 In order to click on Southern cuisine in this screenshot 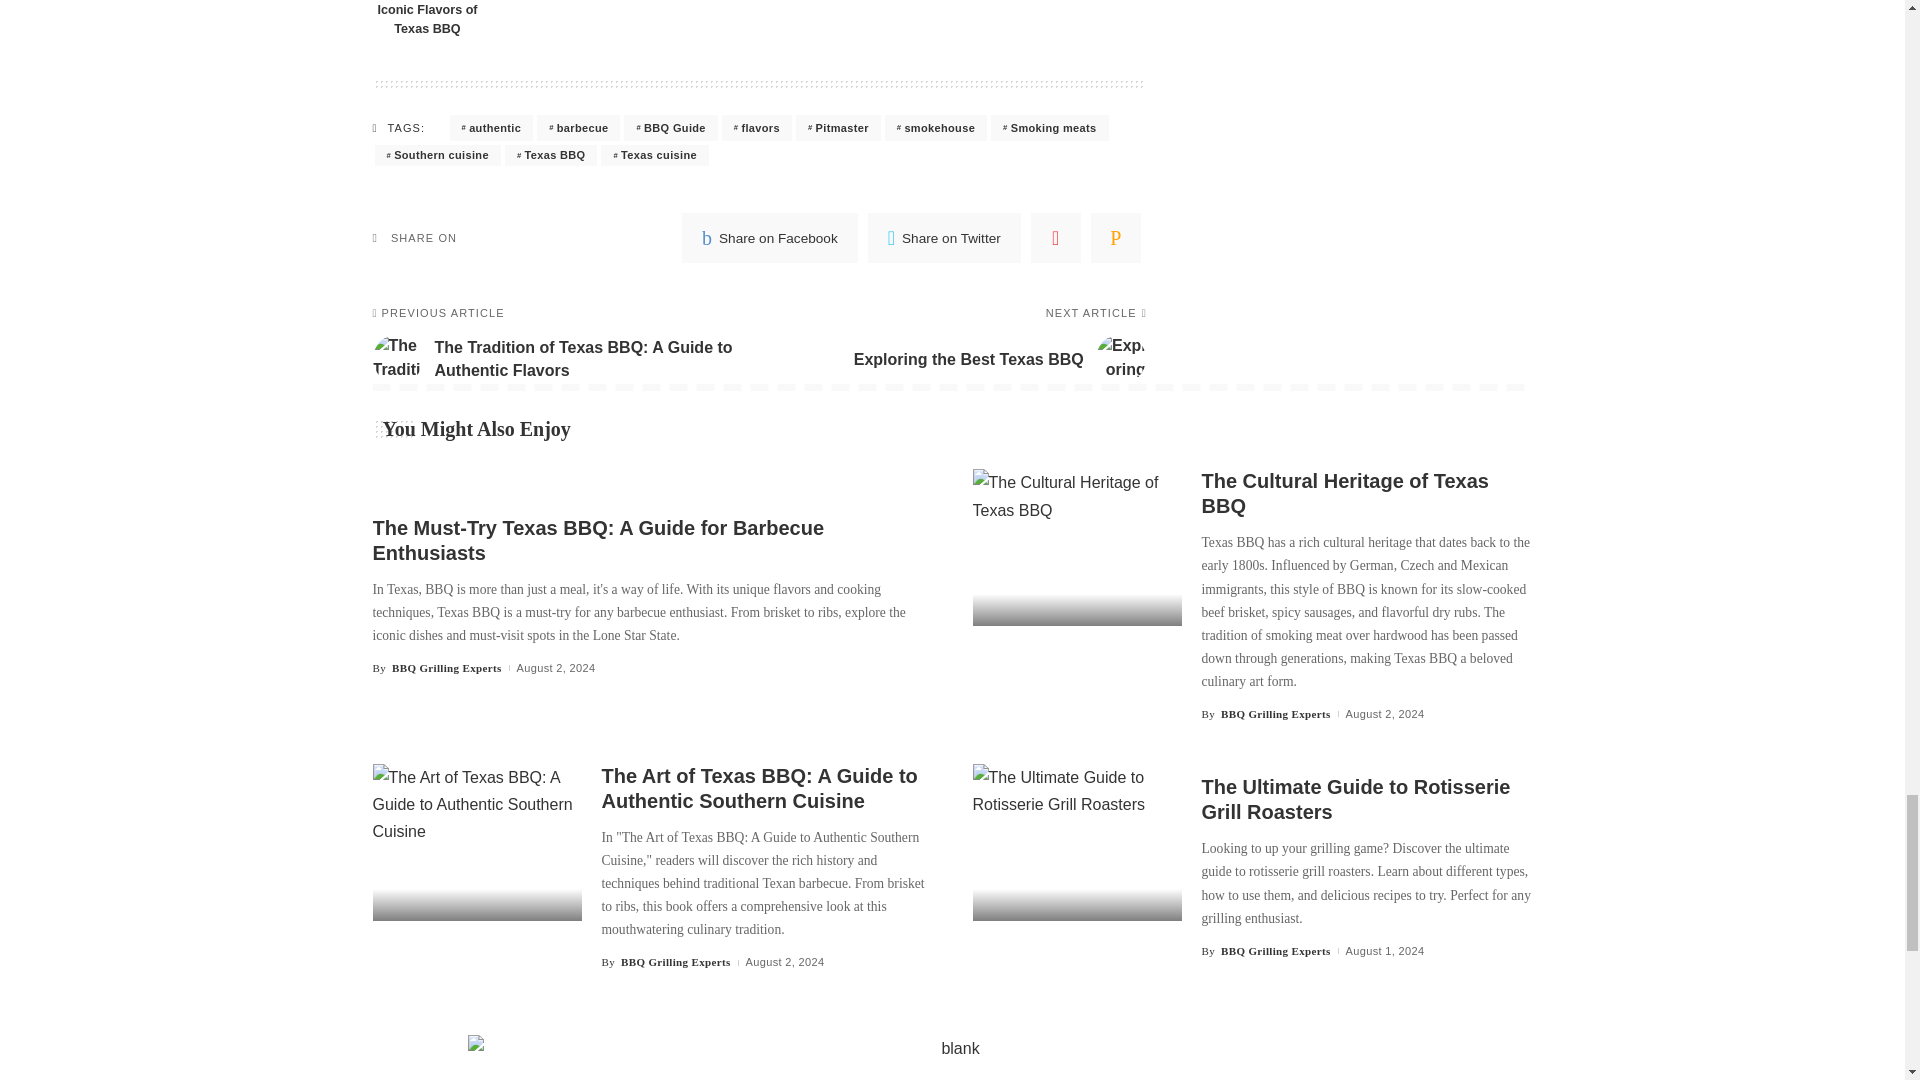, I will do `click(436, 155)`.